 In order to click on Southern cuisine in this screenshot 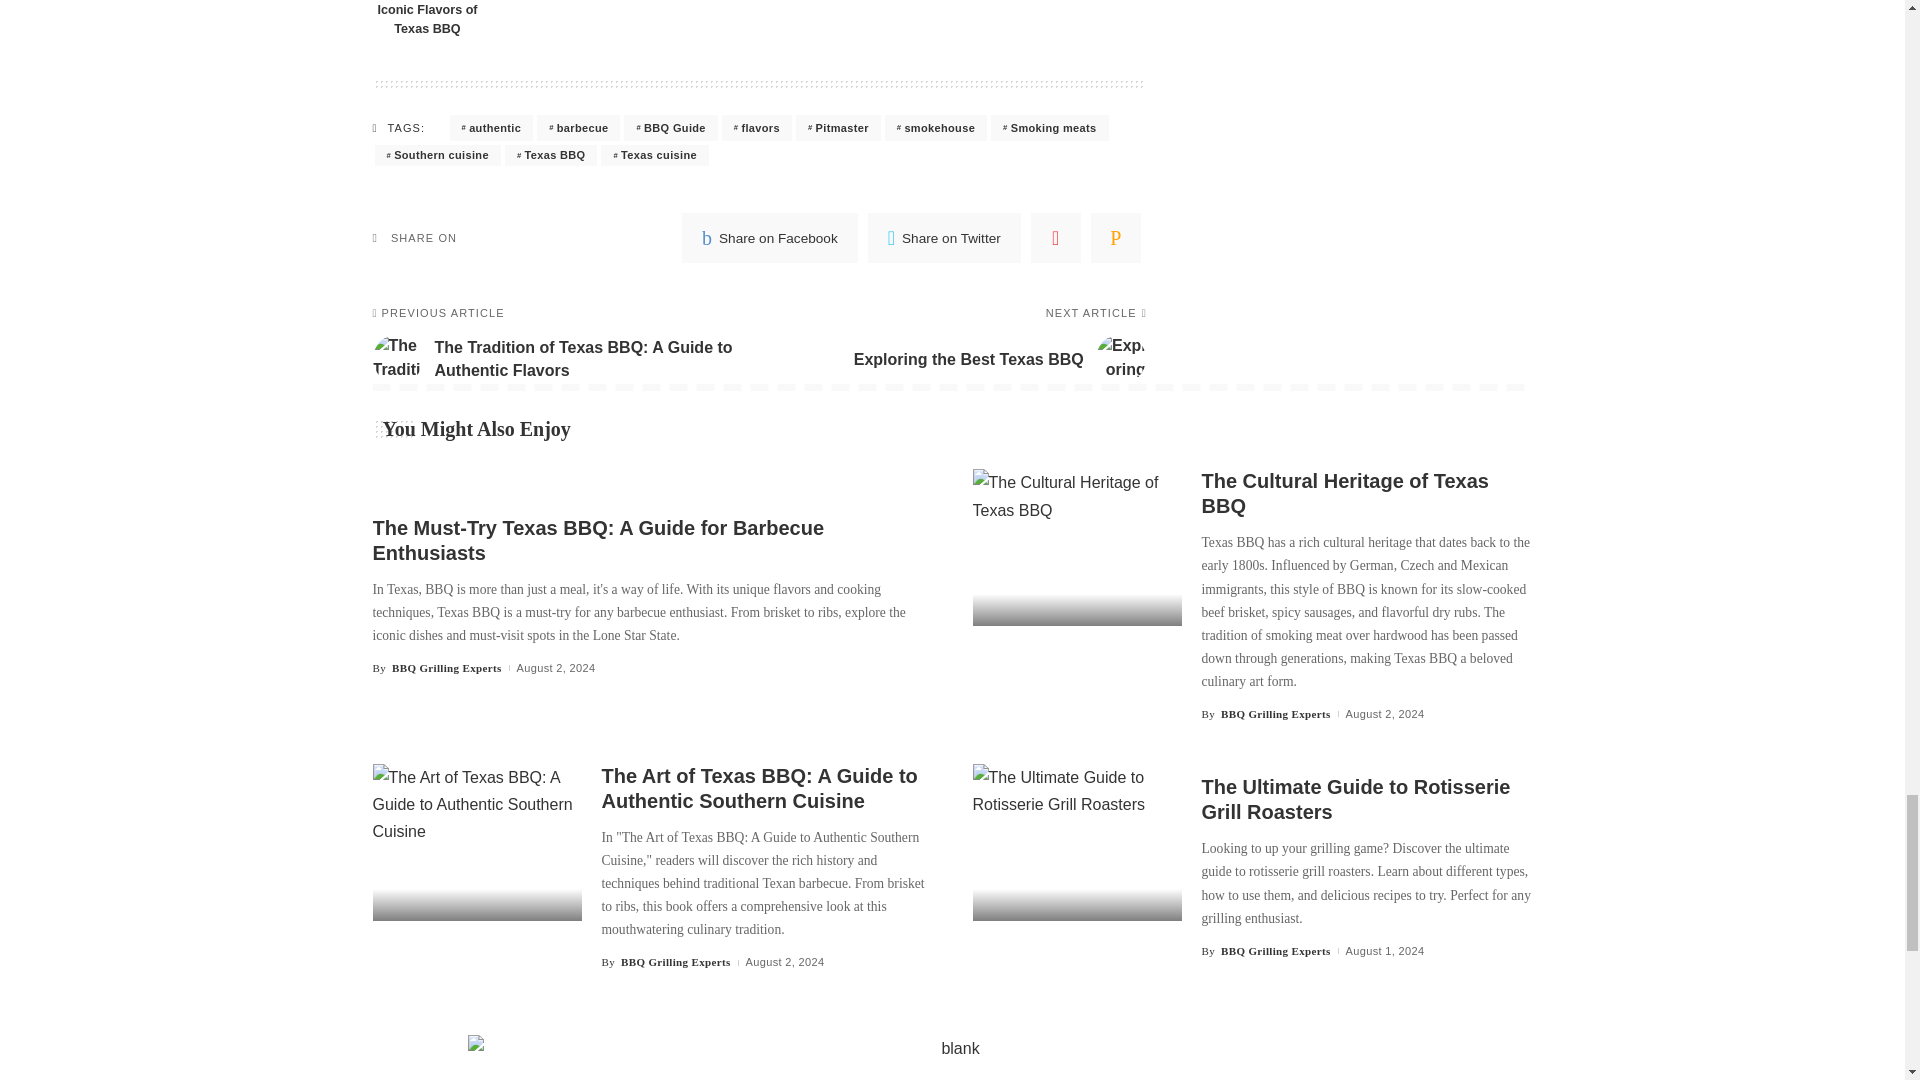, I will do `click(436, 155)`.